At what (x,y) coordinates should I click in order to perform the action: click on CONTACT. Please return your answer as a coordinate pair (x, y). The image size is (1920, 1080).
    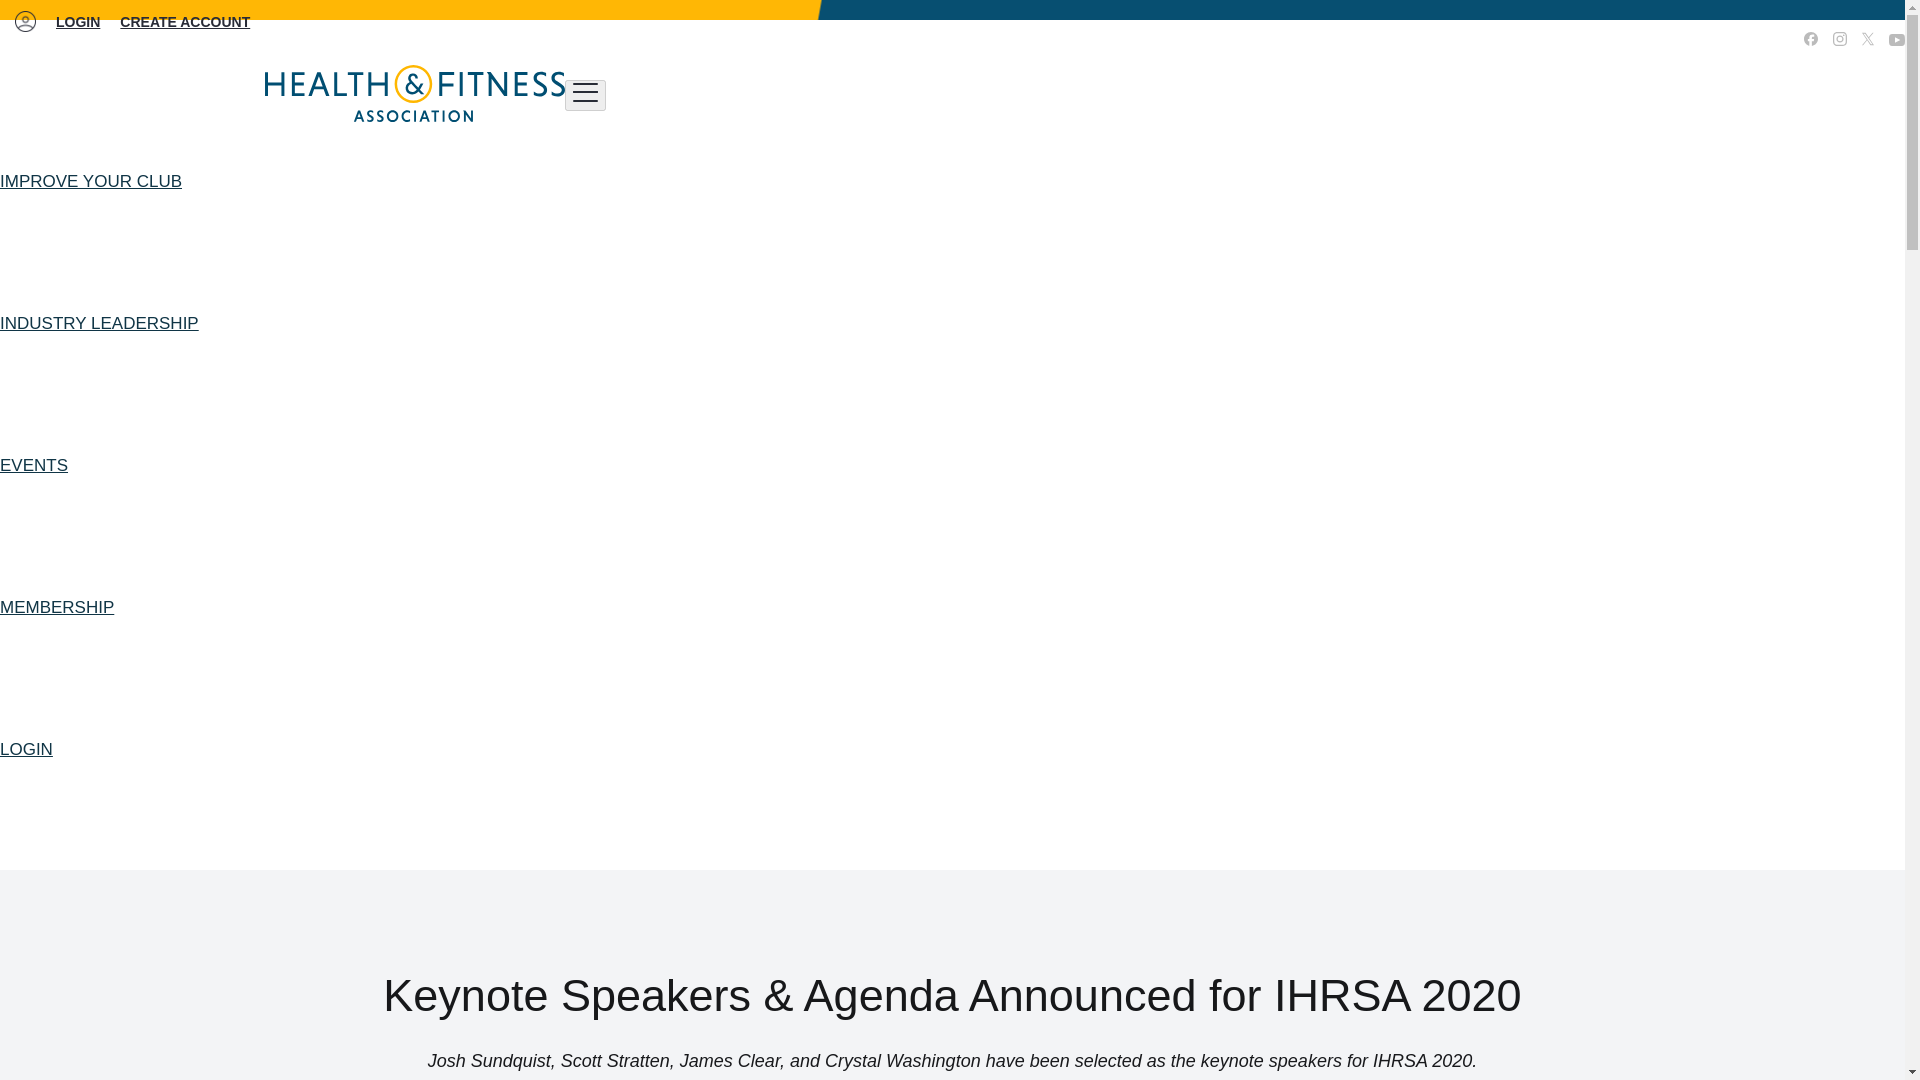
    Looking at the image, I should click on (1737, 40).